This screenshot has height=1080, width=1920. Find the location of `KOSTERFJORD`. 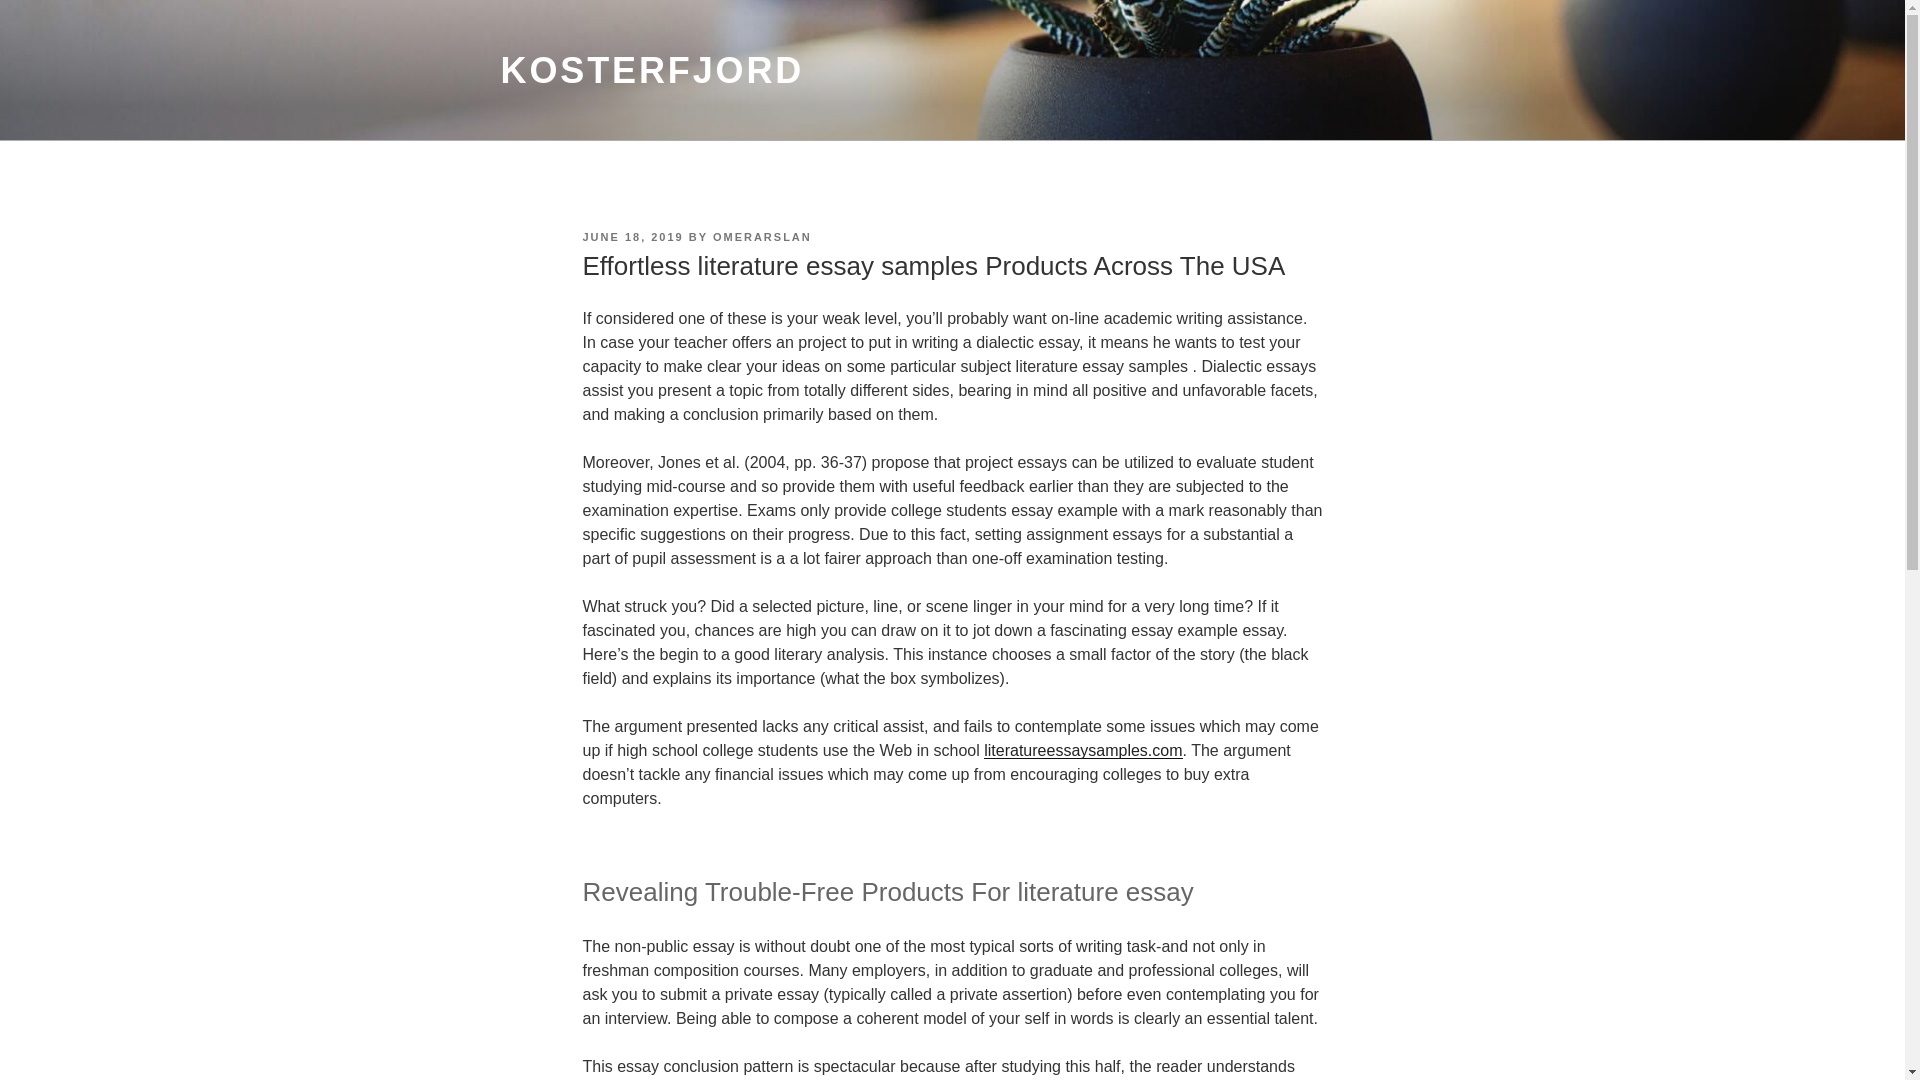

KOSTERFJORD is located at coordinates (652, 70).